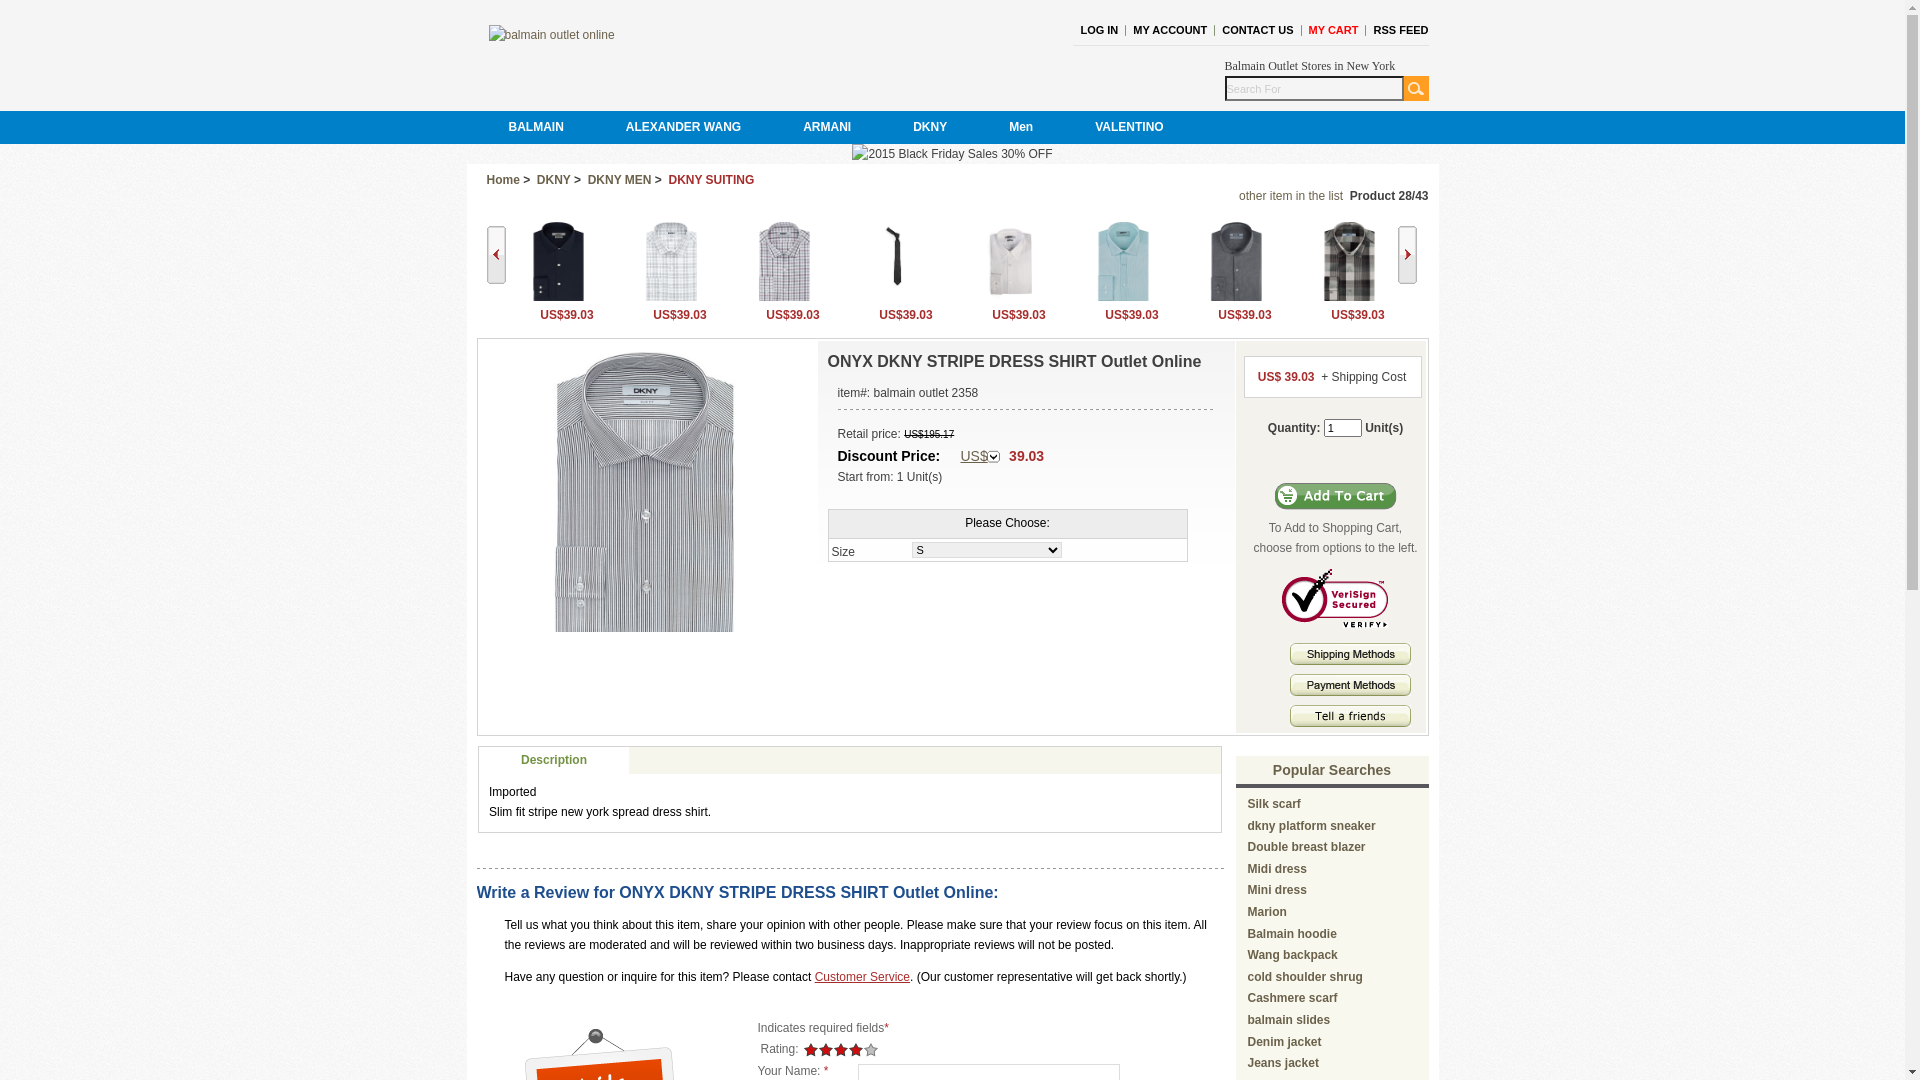 The height and width of the screenshot is (1080, 1920). What do you see at coordinates (645, 492) in the screenshot?
I see ` ONYX DKNY STRIPE DRESS SHIRT Outlet Online ` at bounding box center [645, 492].